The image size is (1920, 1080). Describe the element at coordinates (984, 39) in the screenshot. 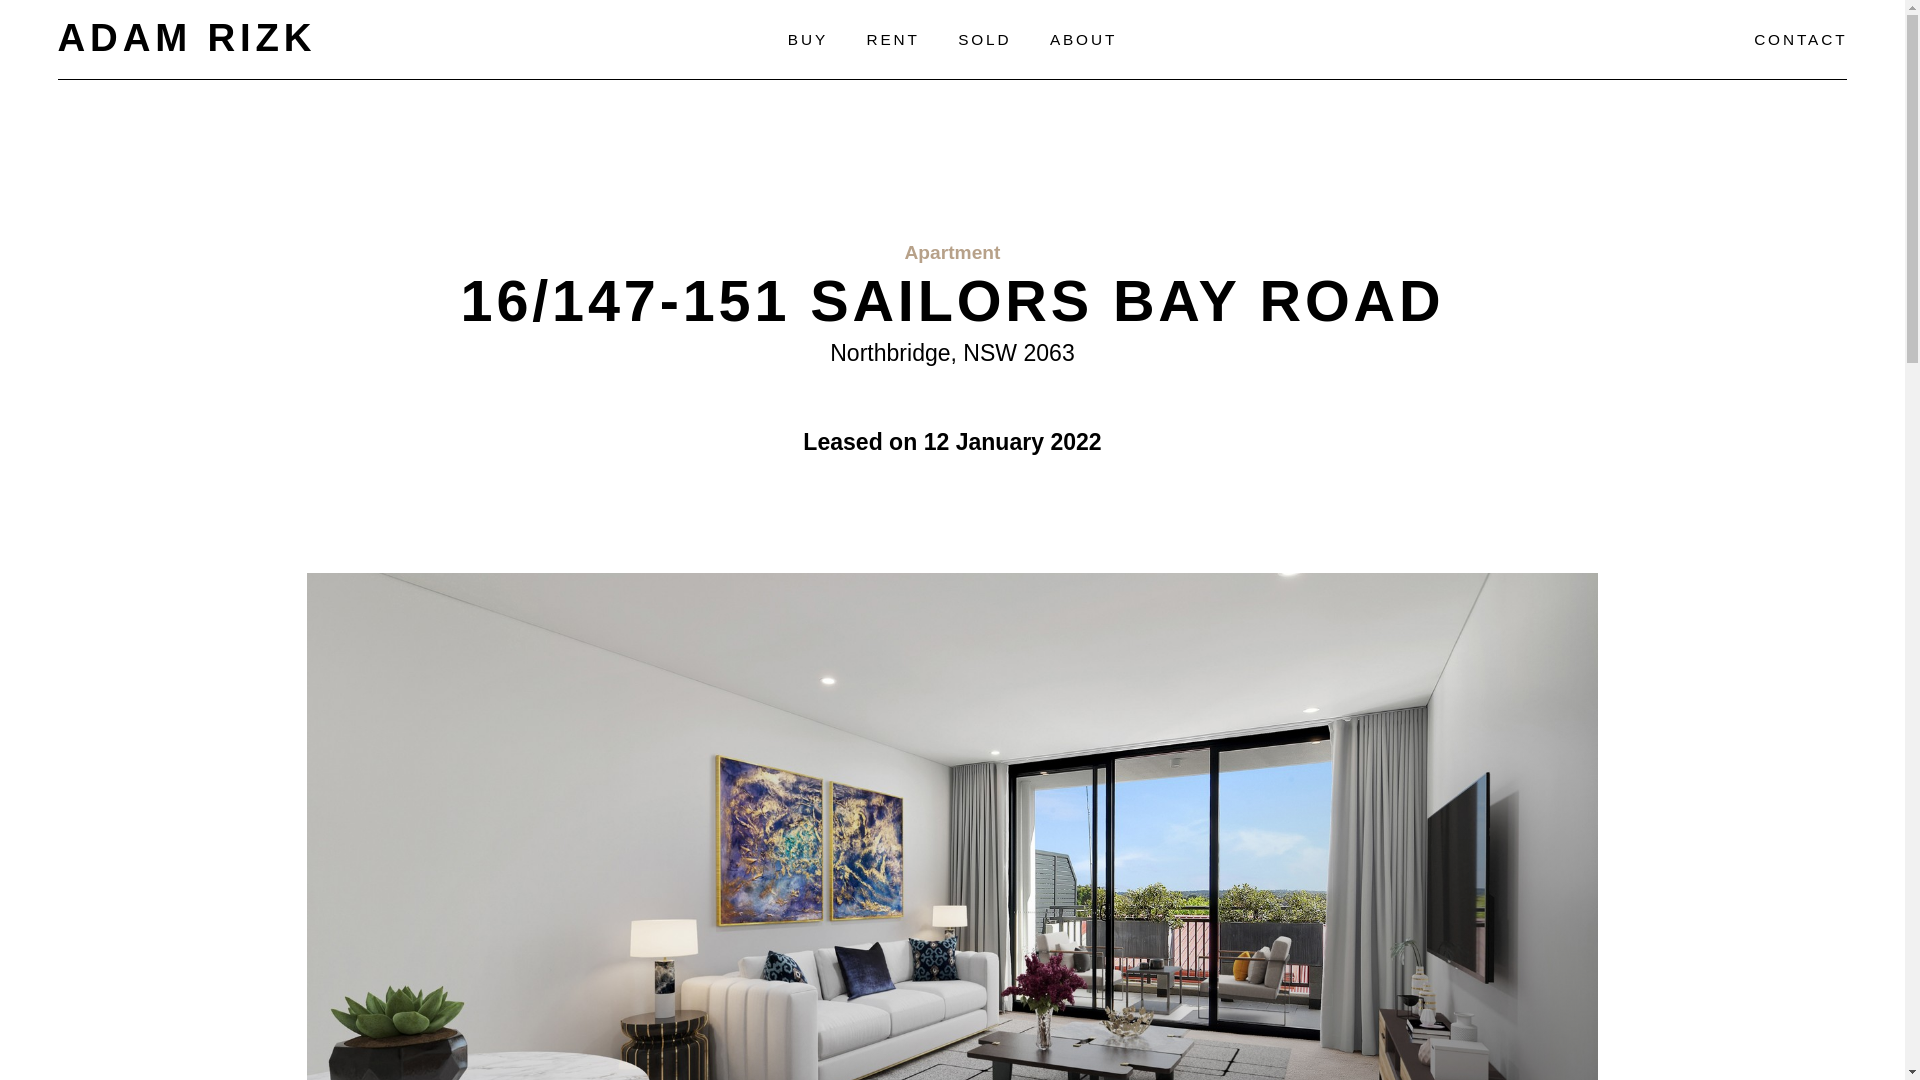

I see `Sold` at that location.